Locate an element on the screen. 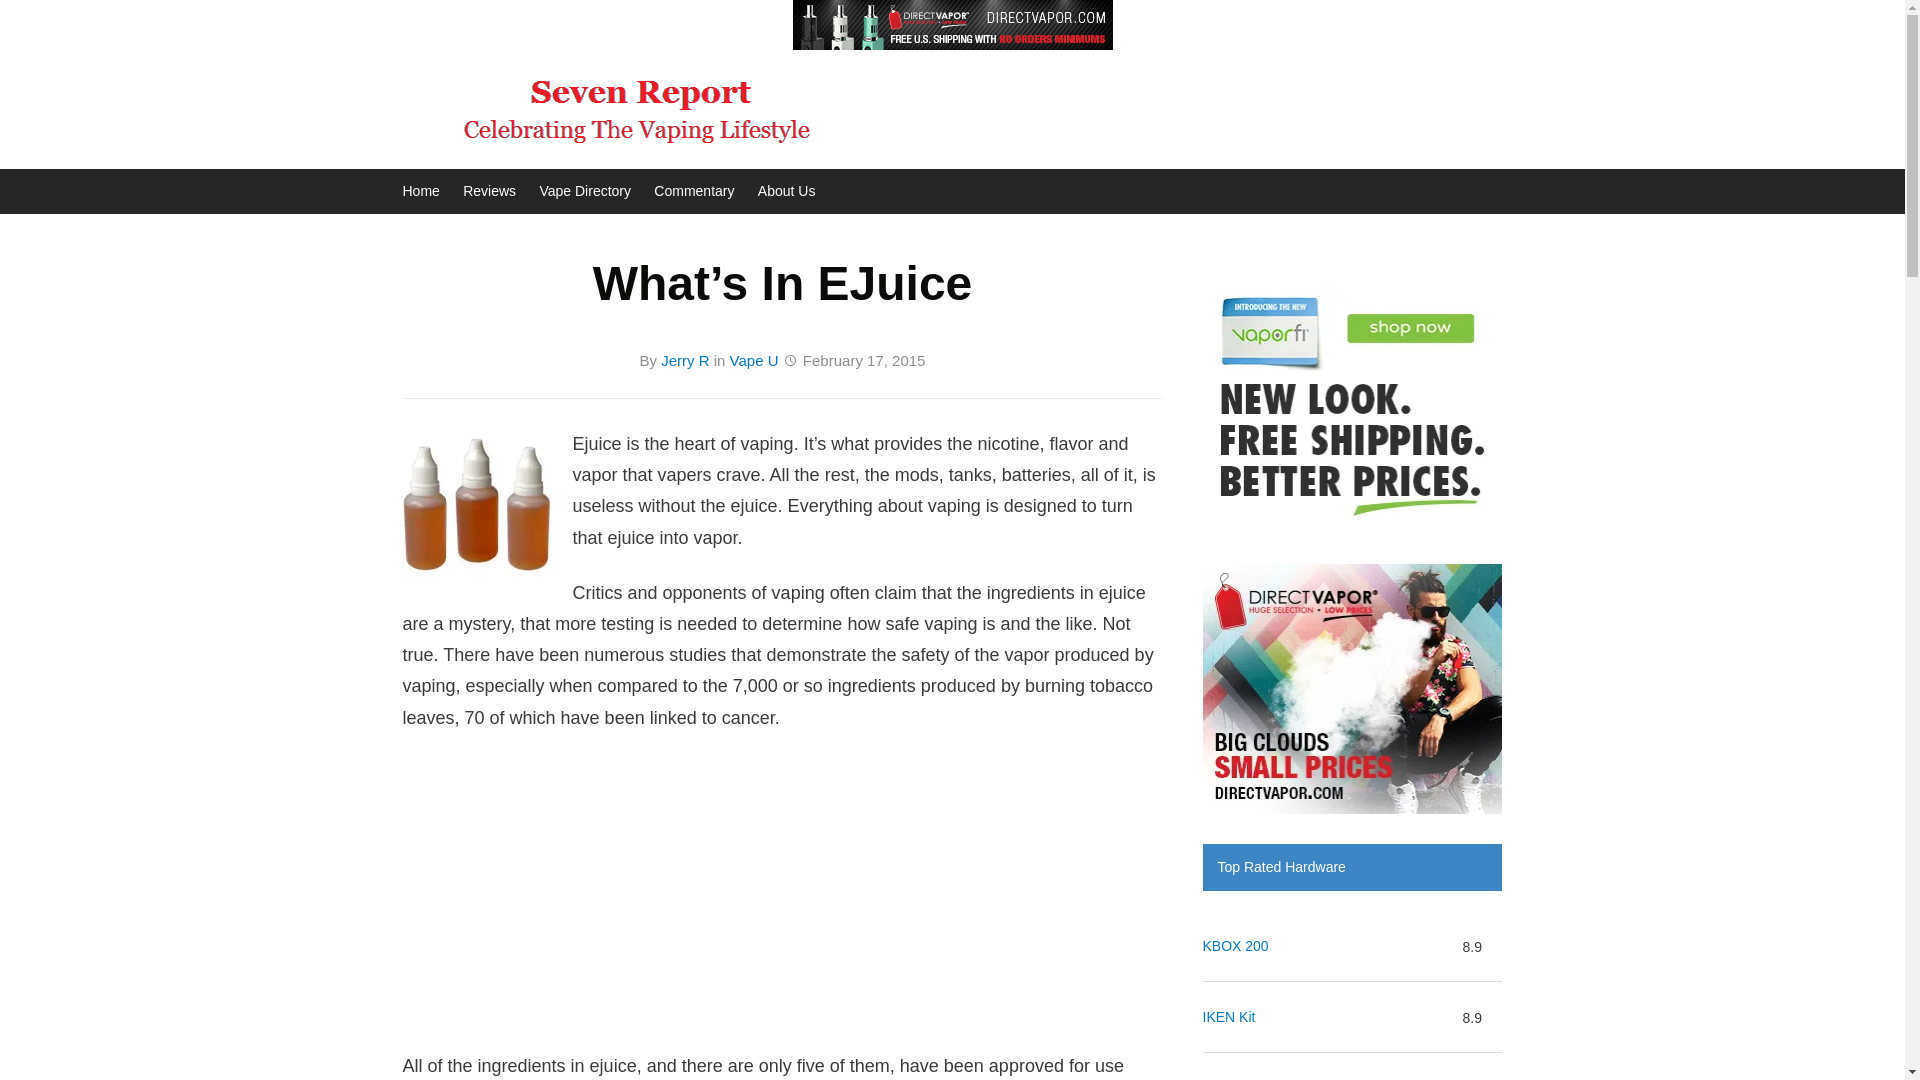  IKEN Kit is located at coordinates (1228, 1018).